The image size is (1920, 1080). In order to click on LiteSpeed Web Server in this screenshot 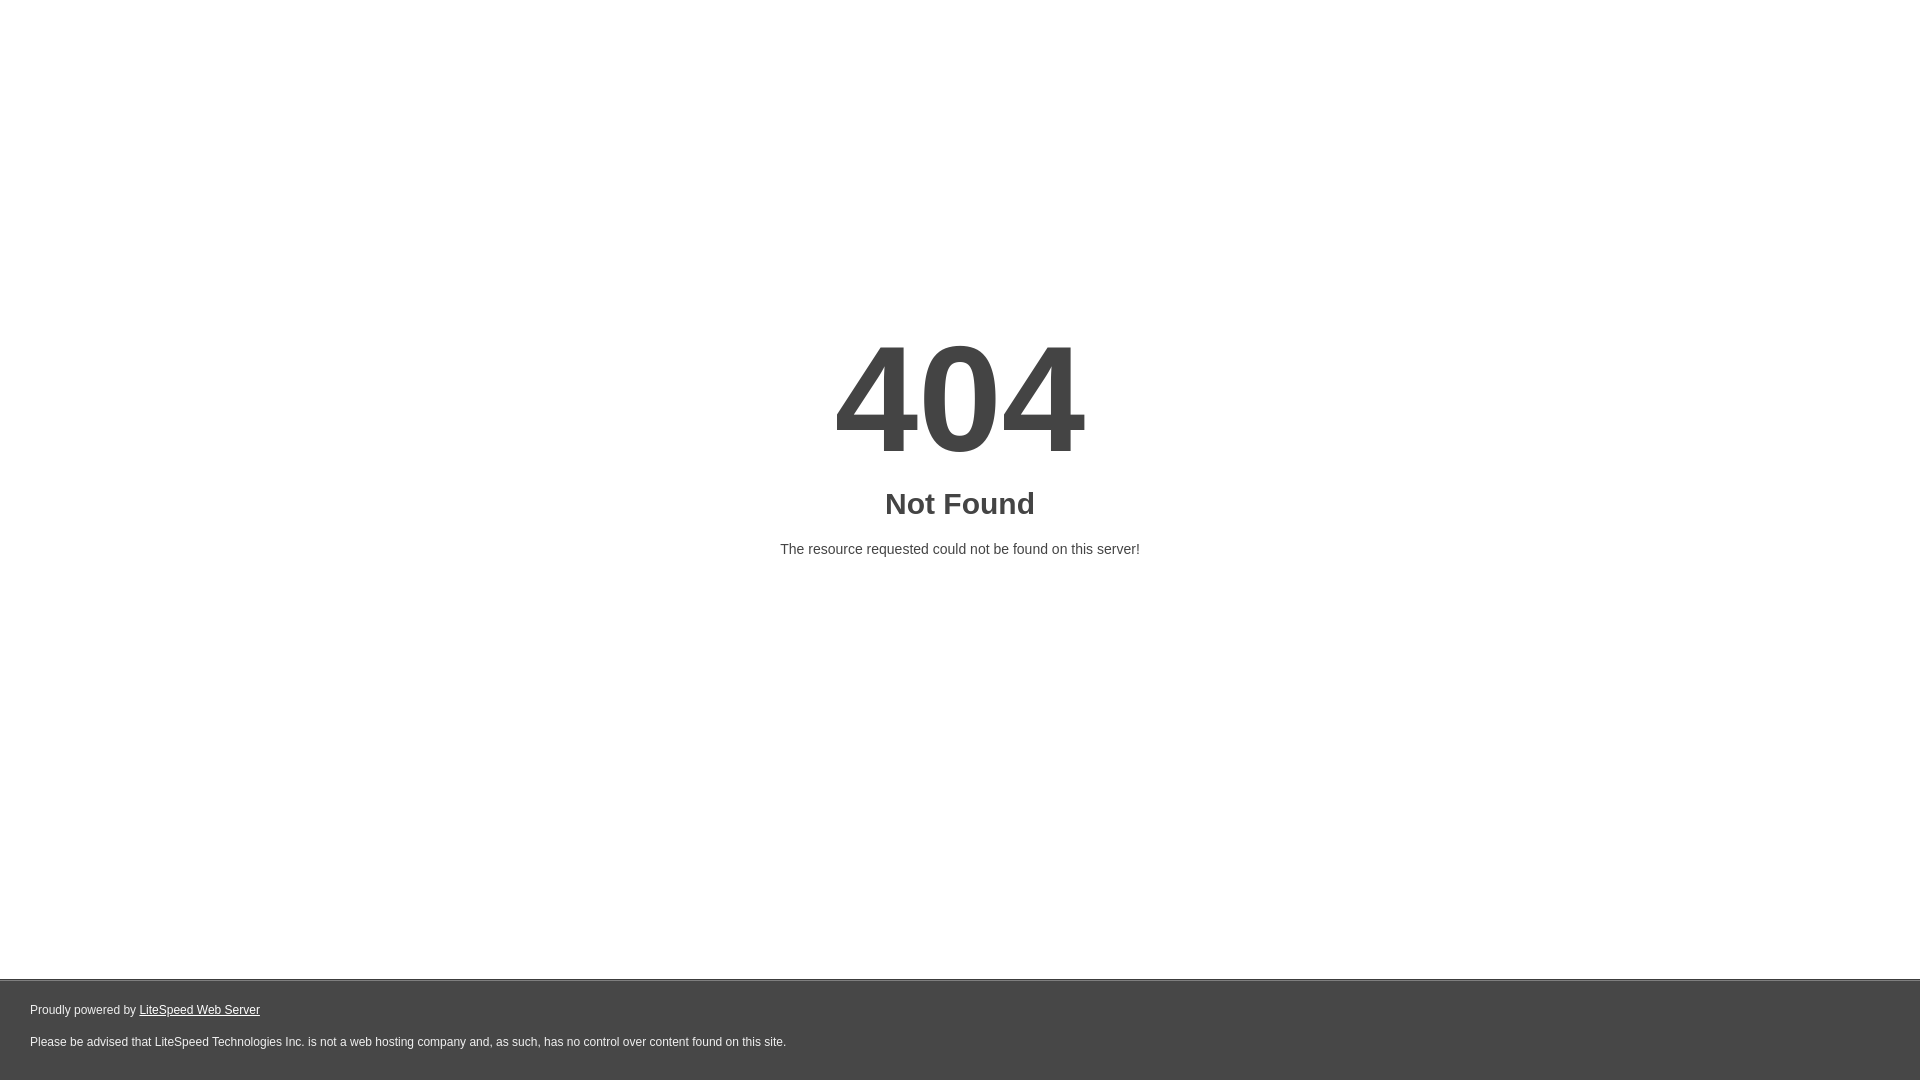, I will do `click(200, 1010)`.